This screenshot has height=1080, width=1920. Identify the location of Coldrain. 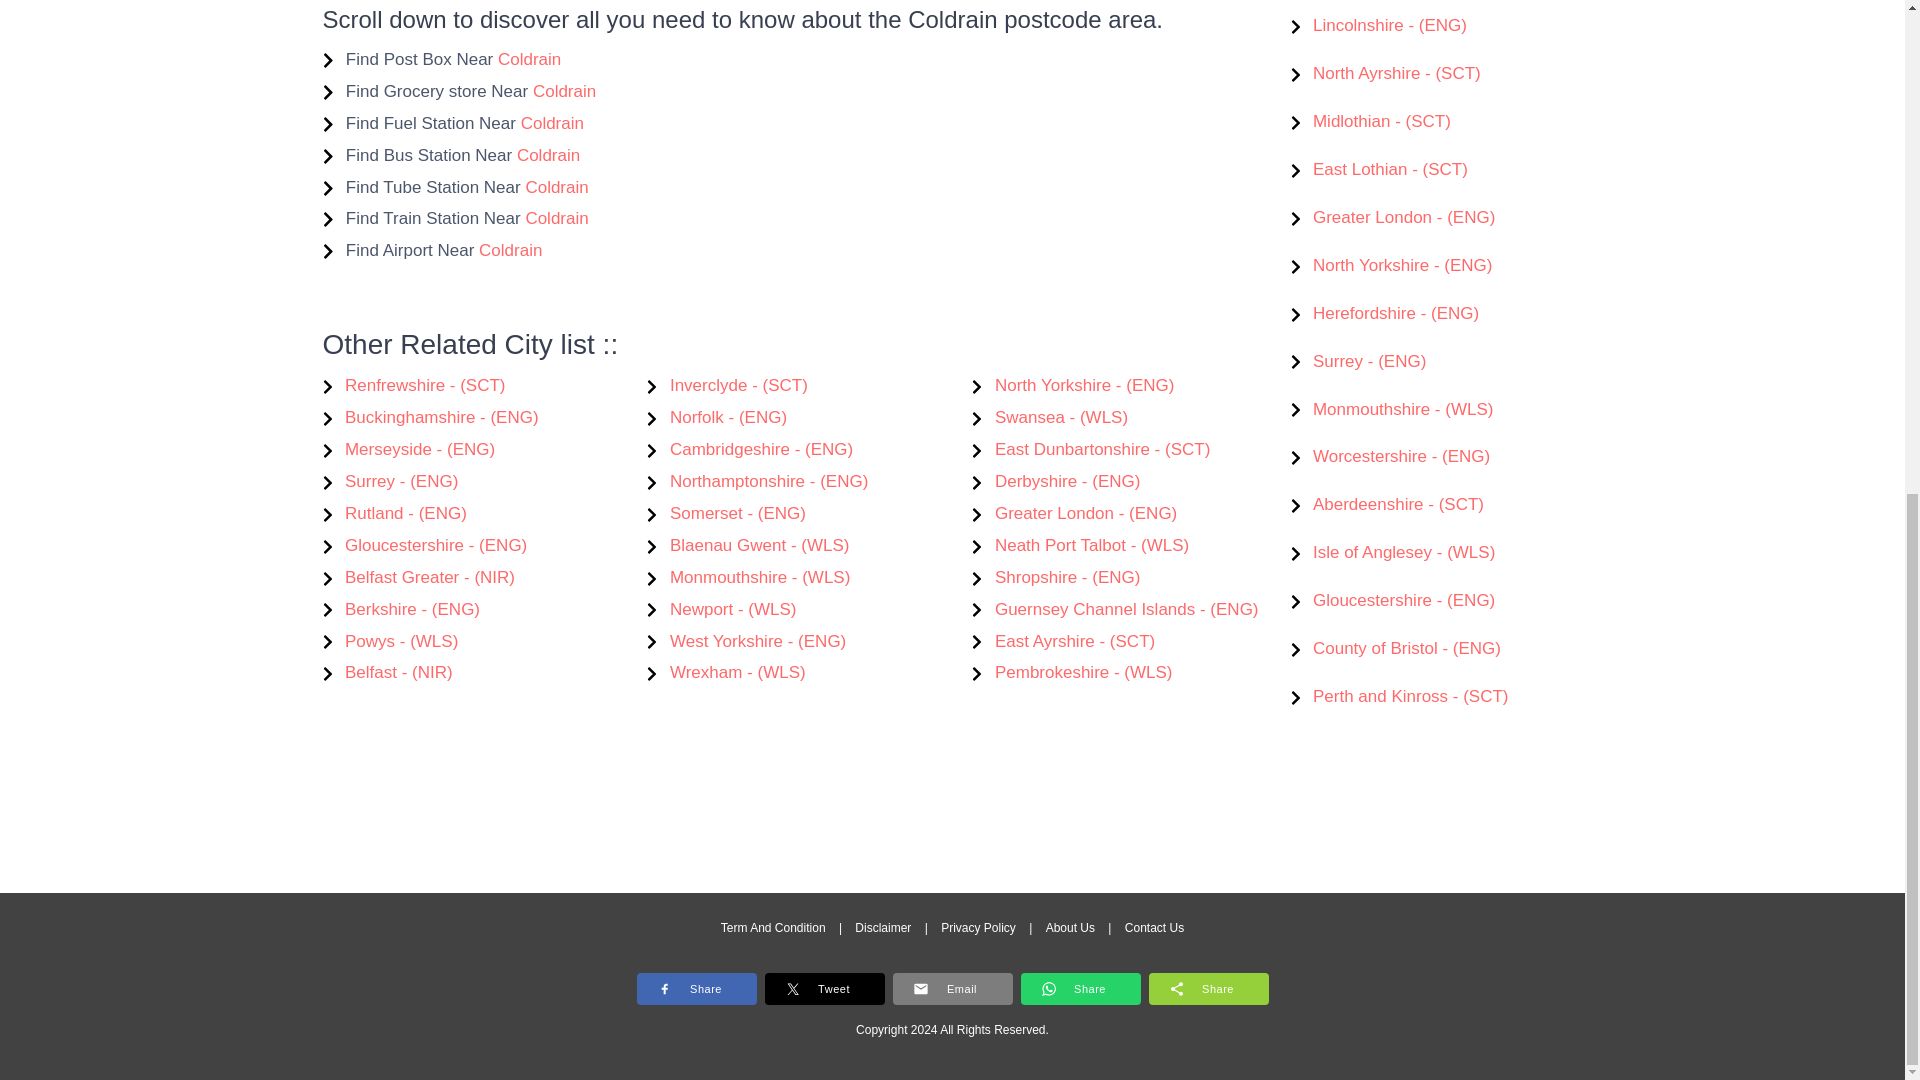
(552, 123).